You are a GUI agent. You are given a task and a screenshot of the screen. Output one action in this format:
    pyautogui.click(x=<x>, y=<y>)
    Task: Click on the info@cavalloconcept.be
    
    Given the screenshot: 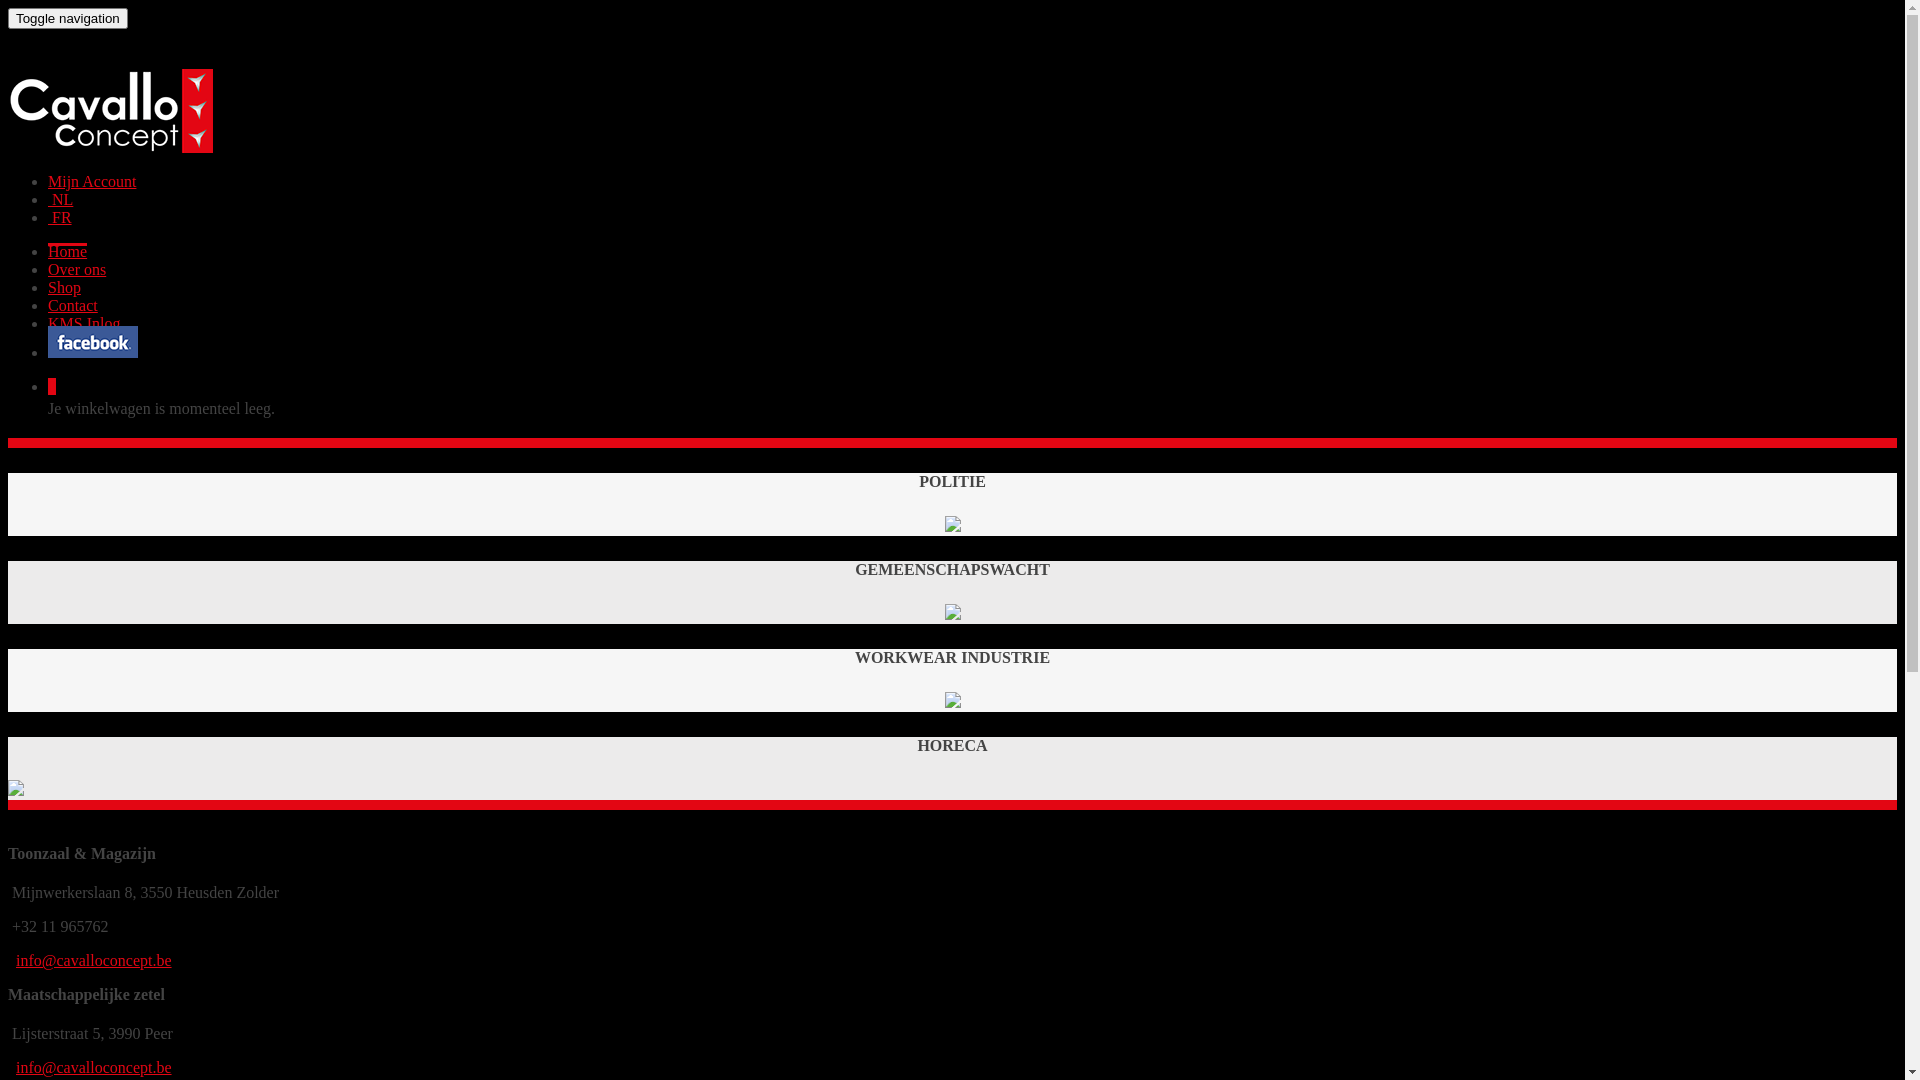 What is the action you would take?
    pyautogui.click(x=94, y=960)
    